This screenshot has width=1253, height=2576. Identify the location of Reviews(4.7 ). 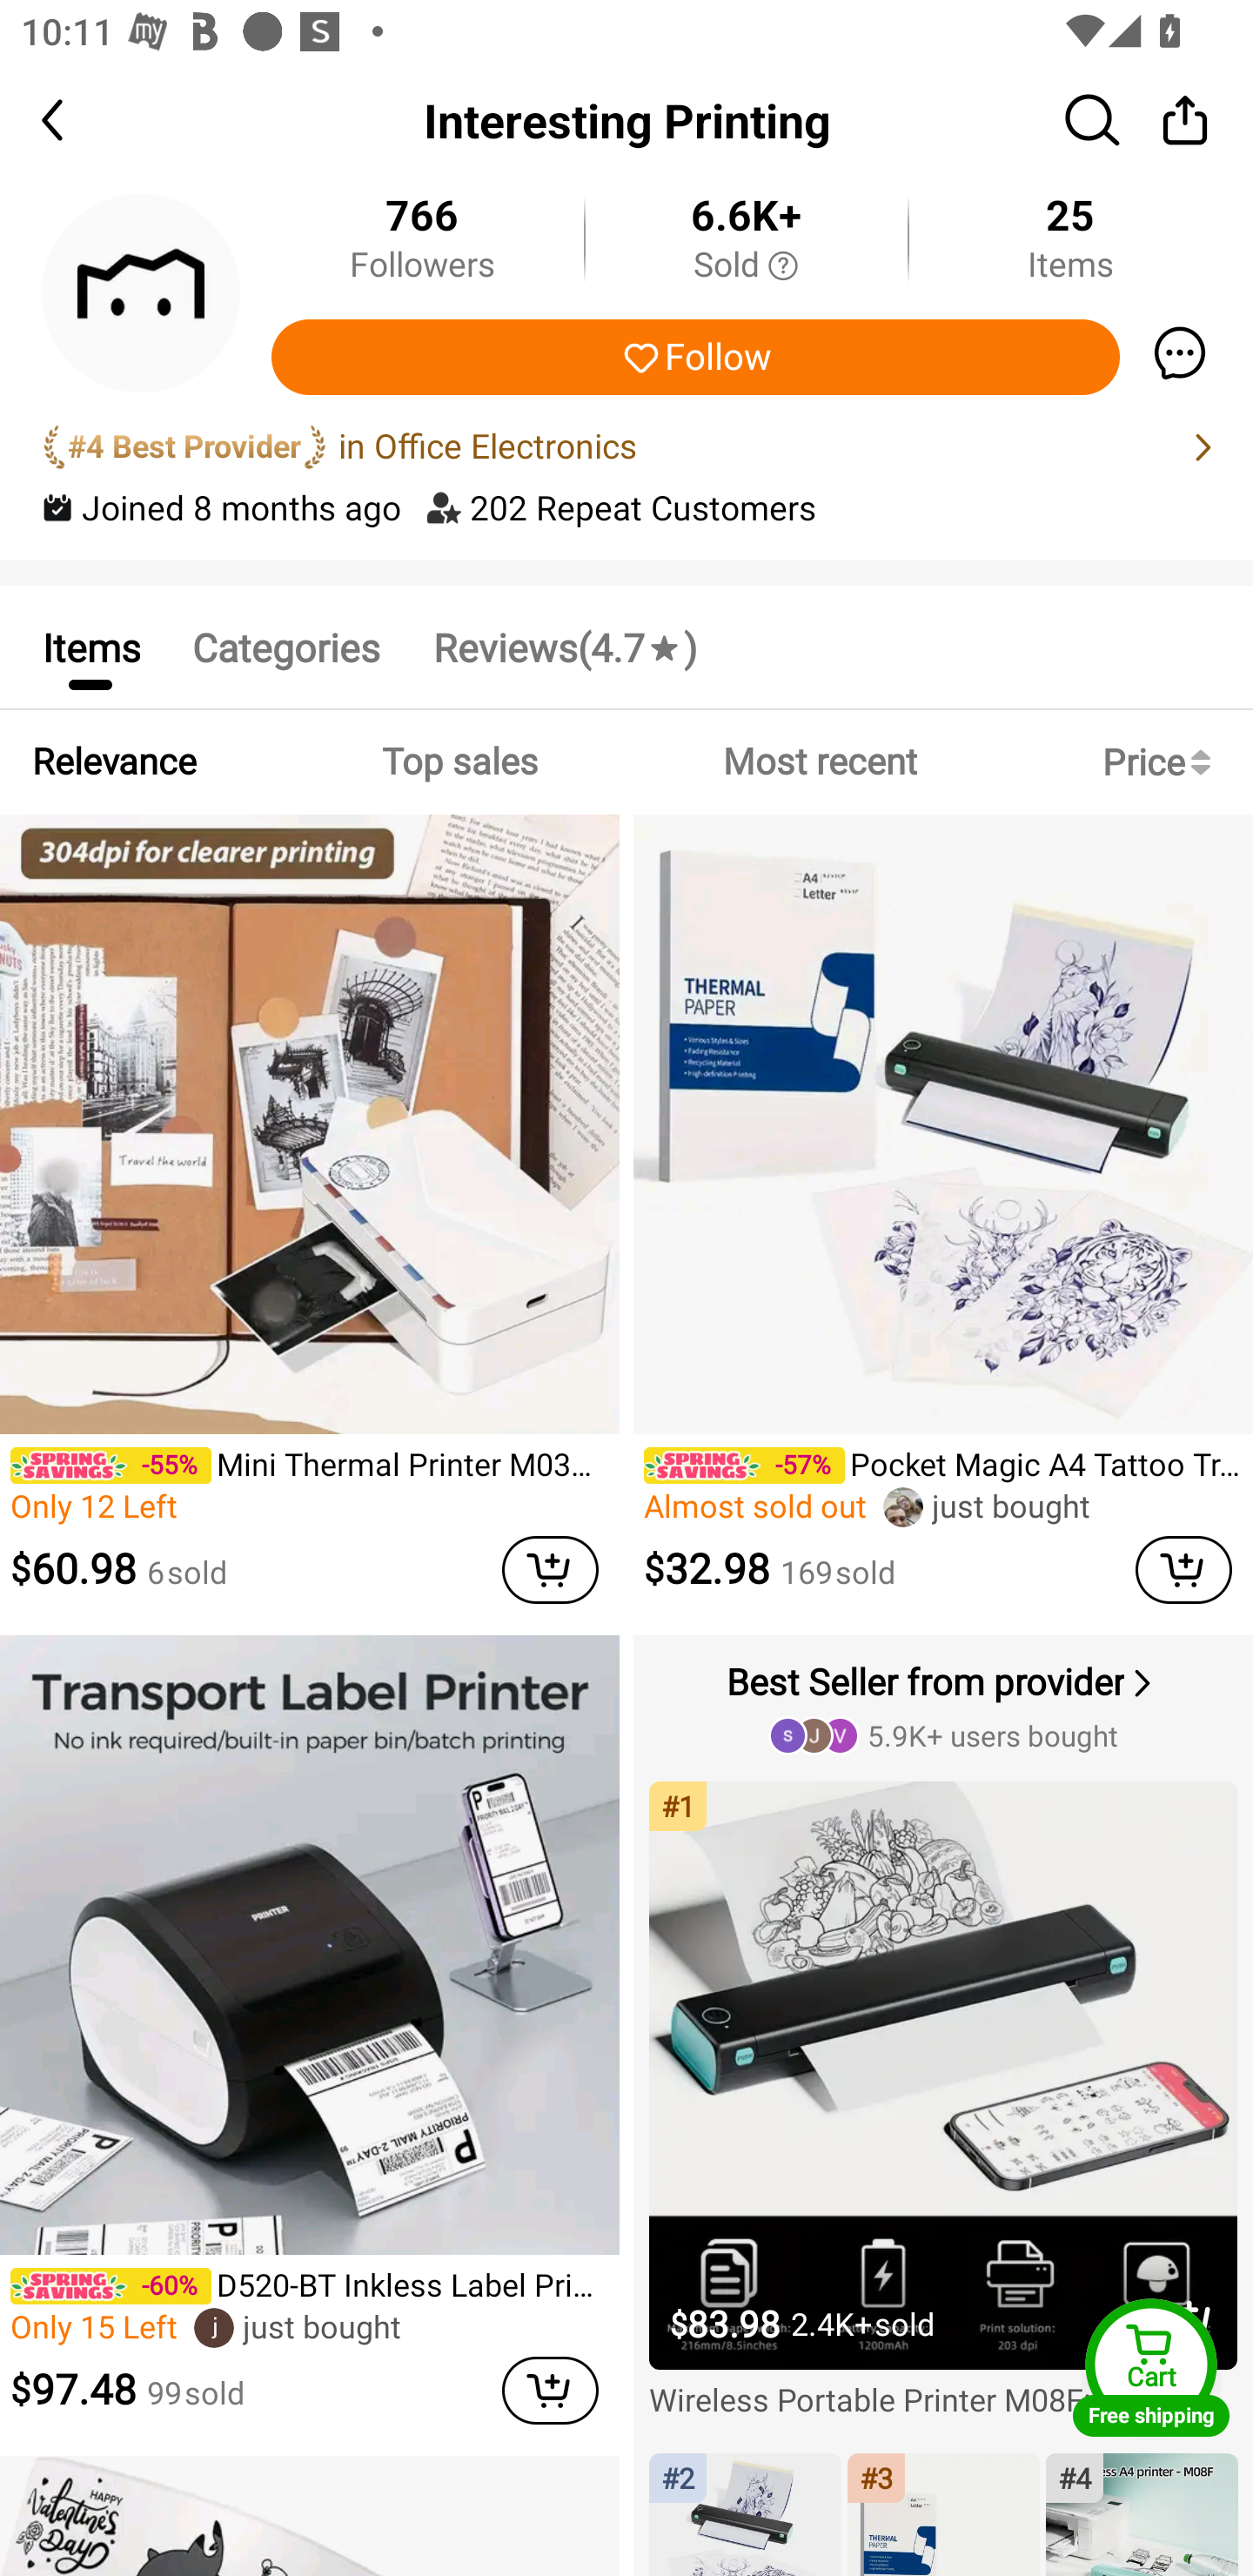
(564, 646).